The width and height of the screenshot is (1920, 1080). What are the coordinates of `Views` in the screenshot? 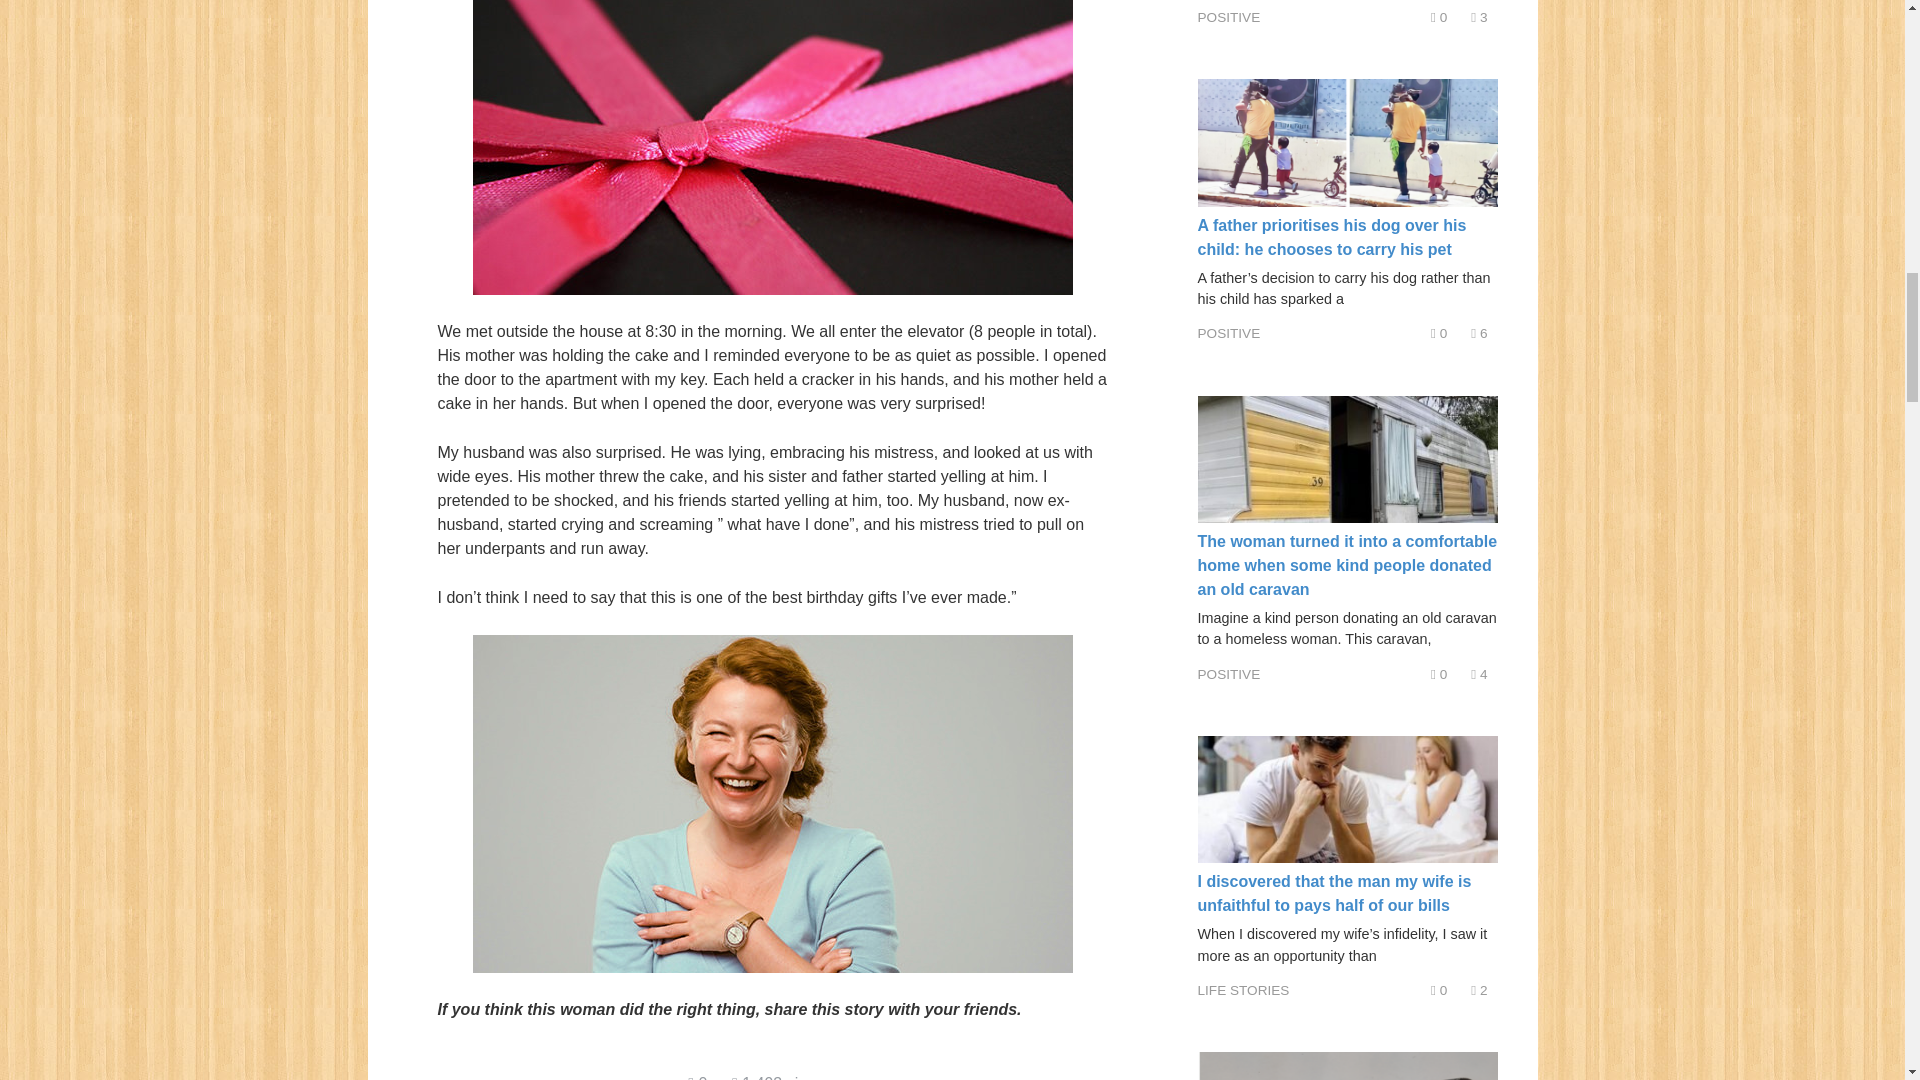 It's located at (1478, 334).